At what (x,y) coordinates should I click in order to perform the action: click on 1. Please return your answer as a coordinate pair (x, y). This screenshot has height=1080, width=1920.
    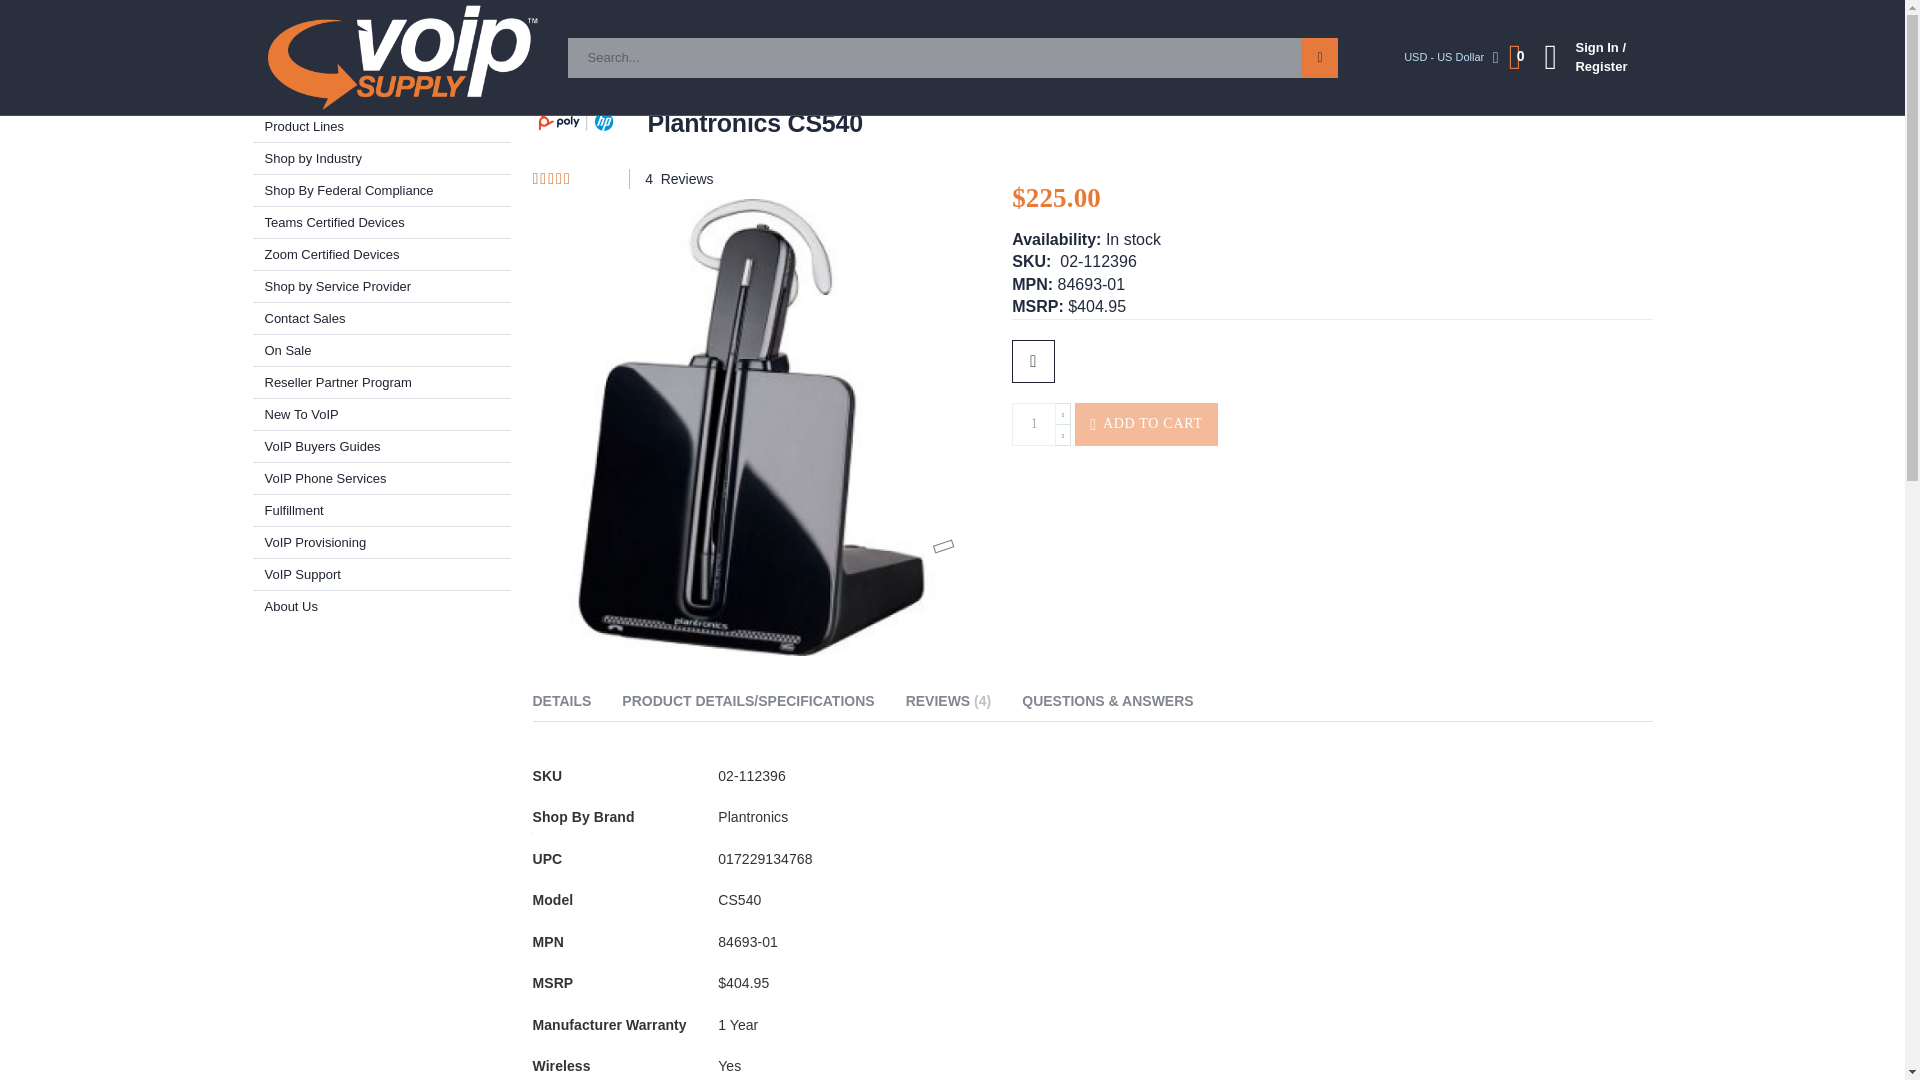
    Looking at the image, I should click on (1034, 424).